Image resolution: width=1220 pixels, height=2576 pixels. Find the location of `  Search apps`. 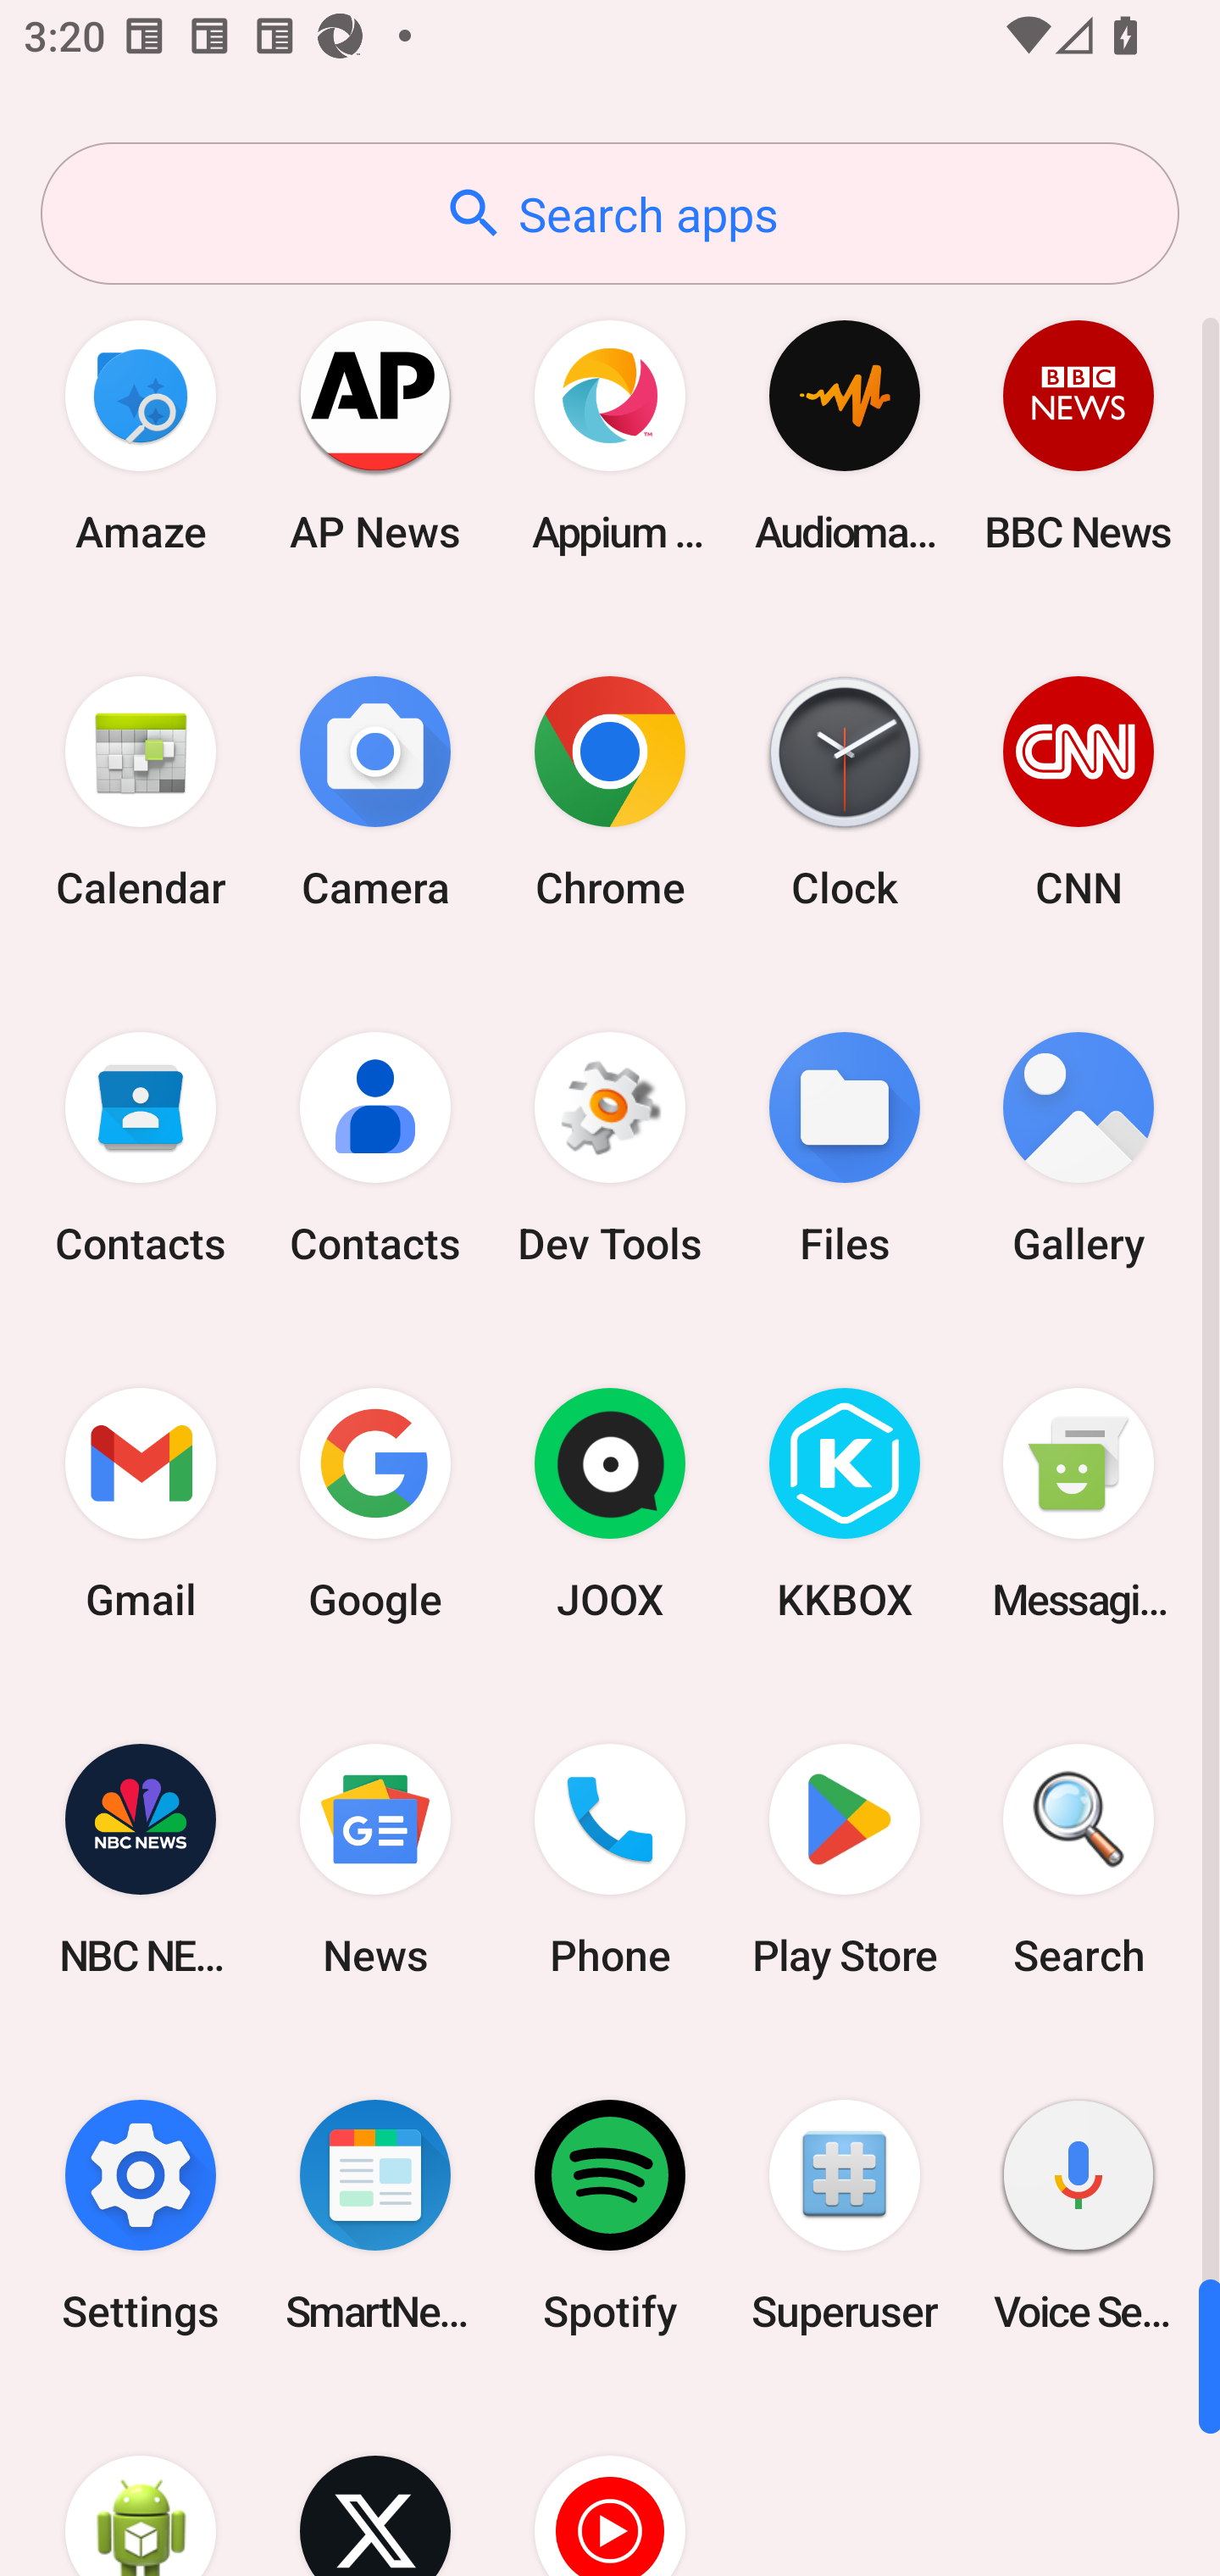

  Search apps is located at coordinates (610, 214).